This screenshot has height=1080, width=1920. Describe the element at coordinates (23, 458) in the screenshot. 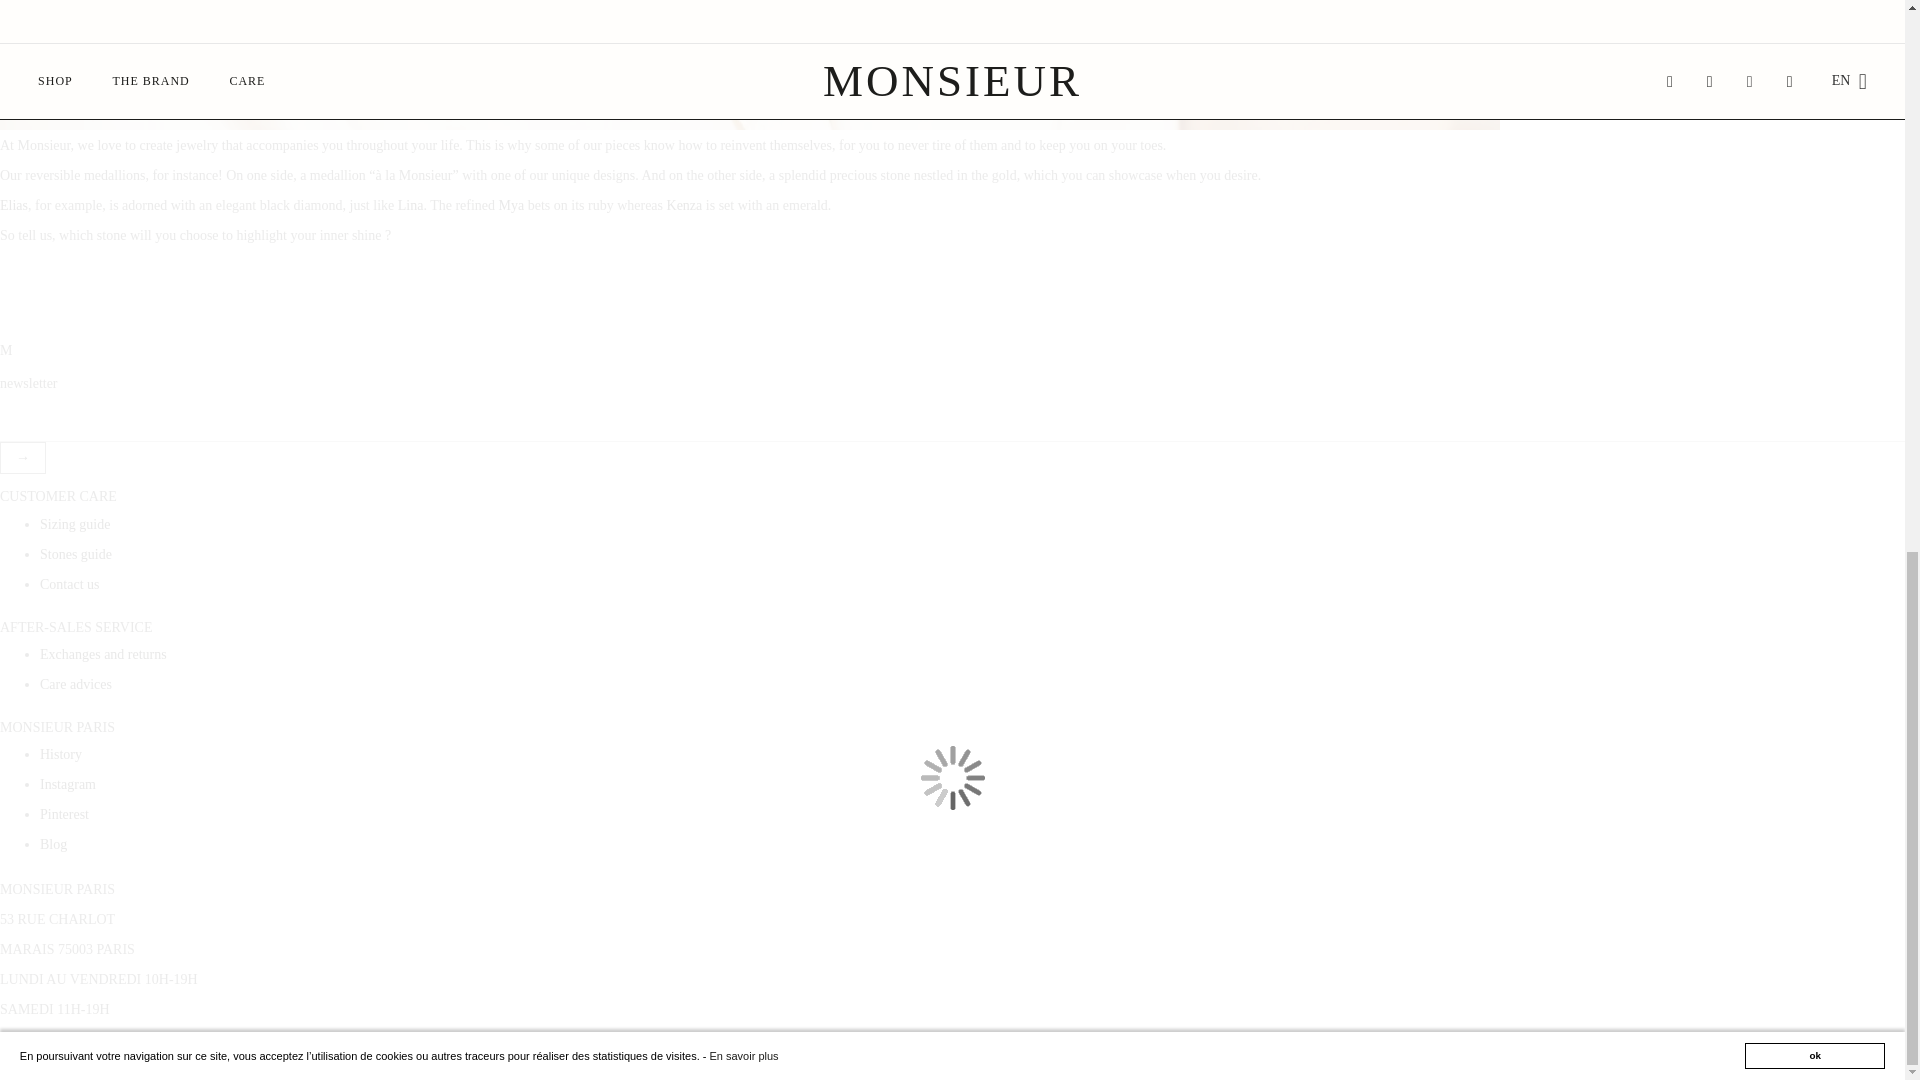

I see `send` at that location.